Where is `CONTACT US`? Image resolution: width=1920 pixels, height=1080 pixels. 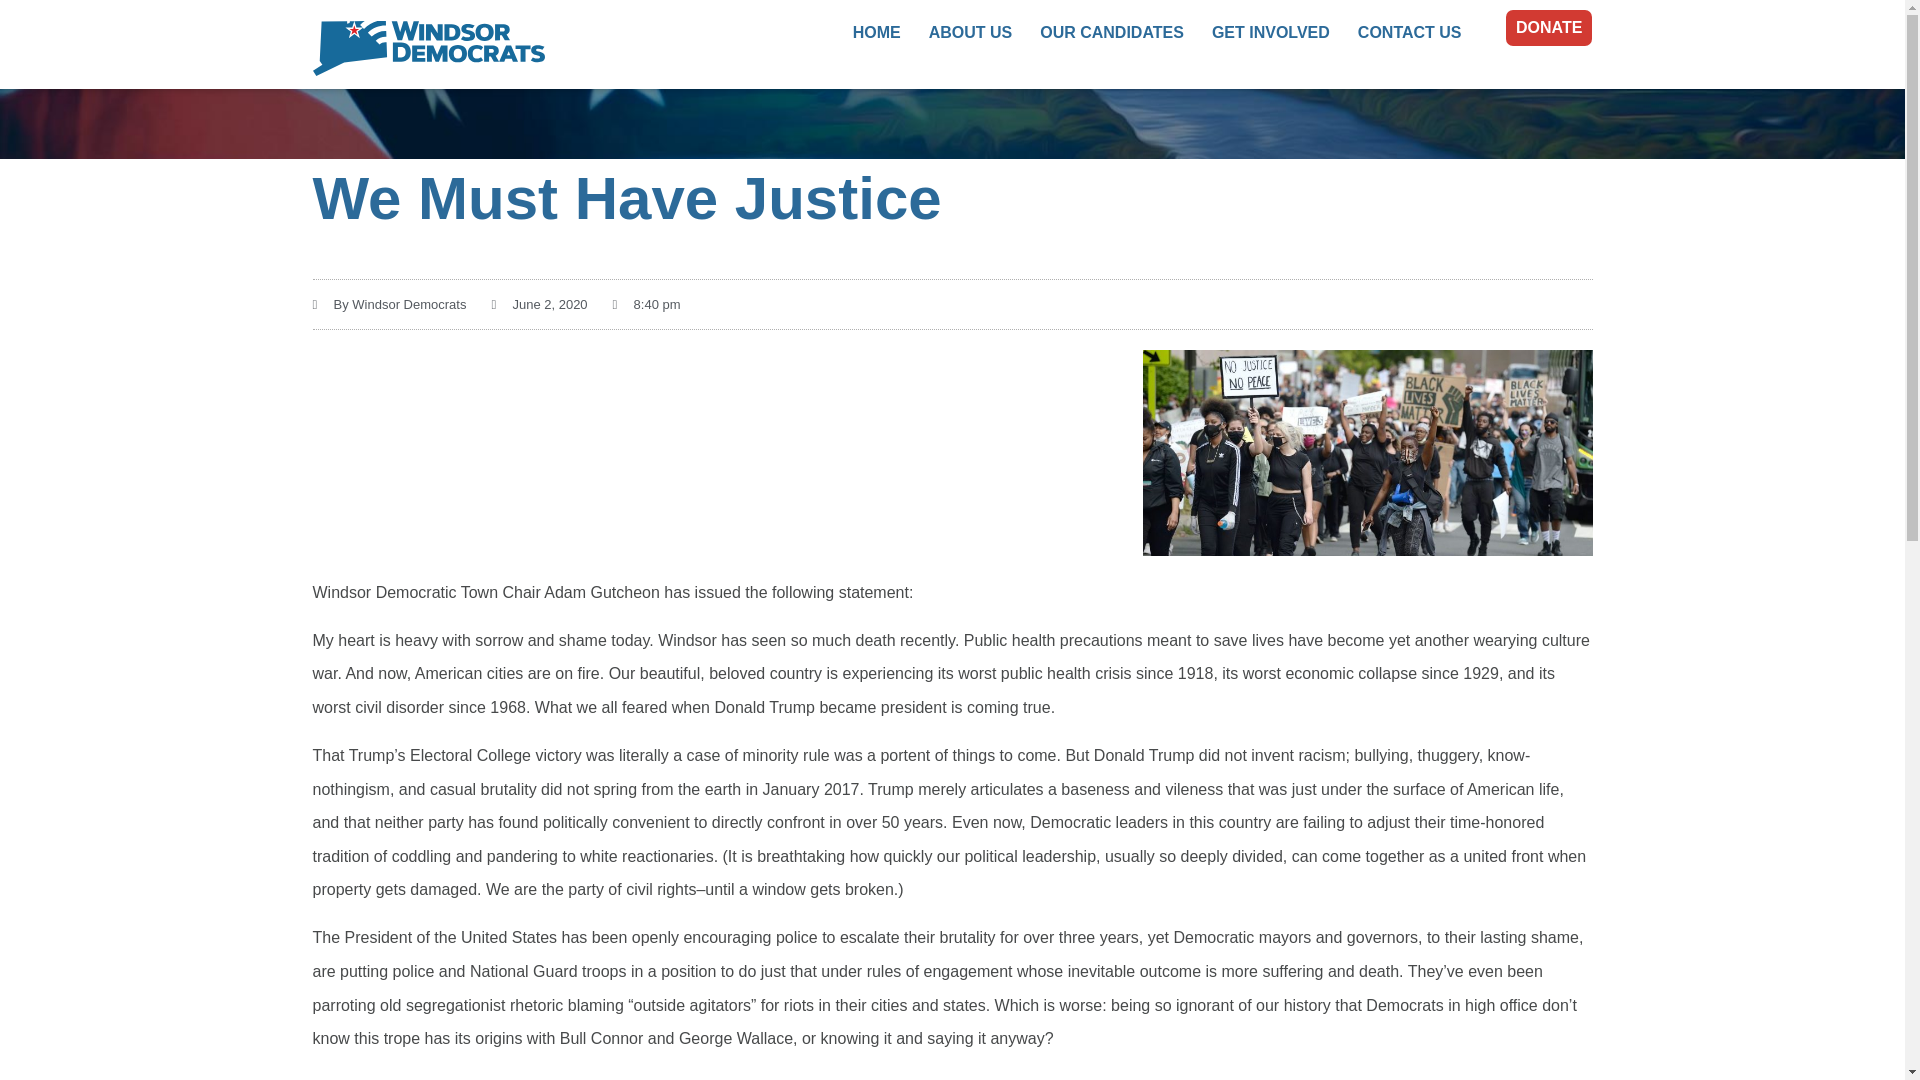 CONTACT US is located at coordinates (1410, 32).